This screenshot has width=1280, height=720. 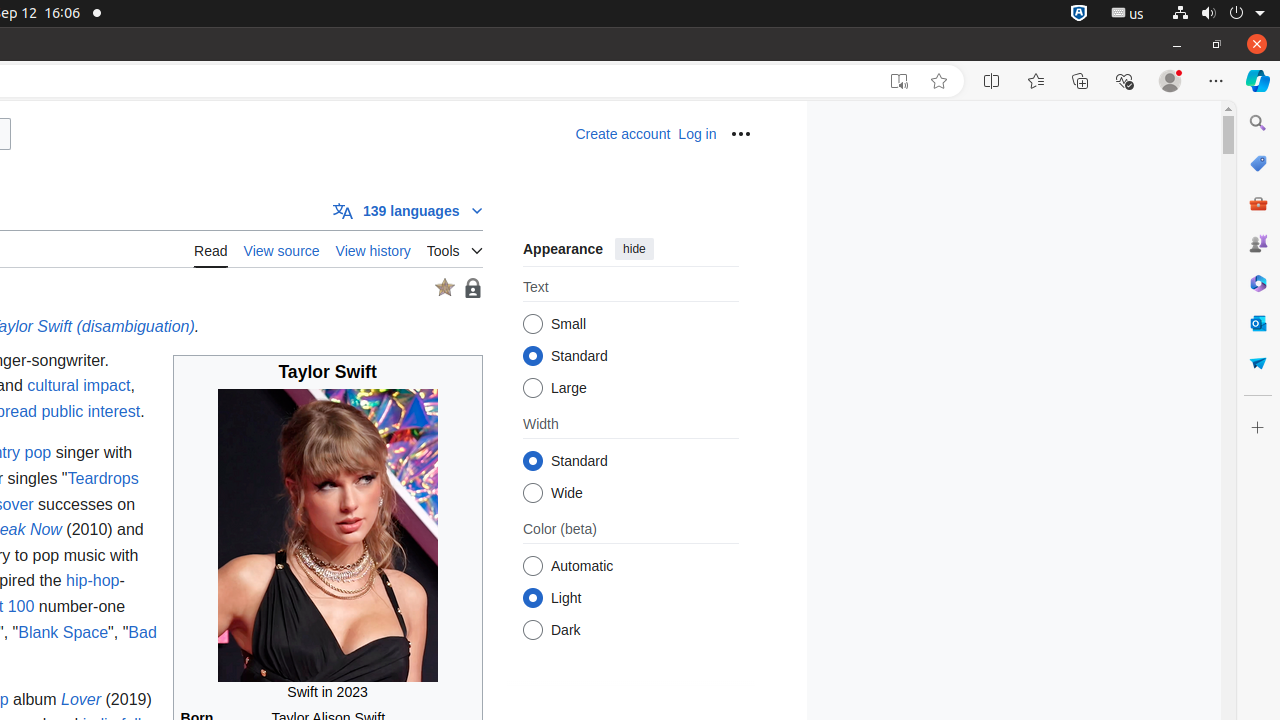 I want to click on :1.72/StatusNotifierItem, so click(x=1079, y=14).